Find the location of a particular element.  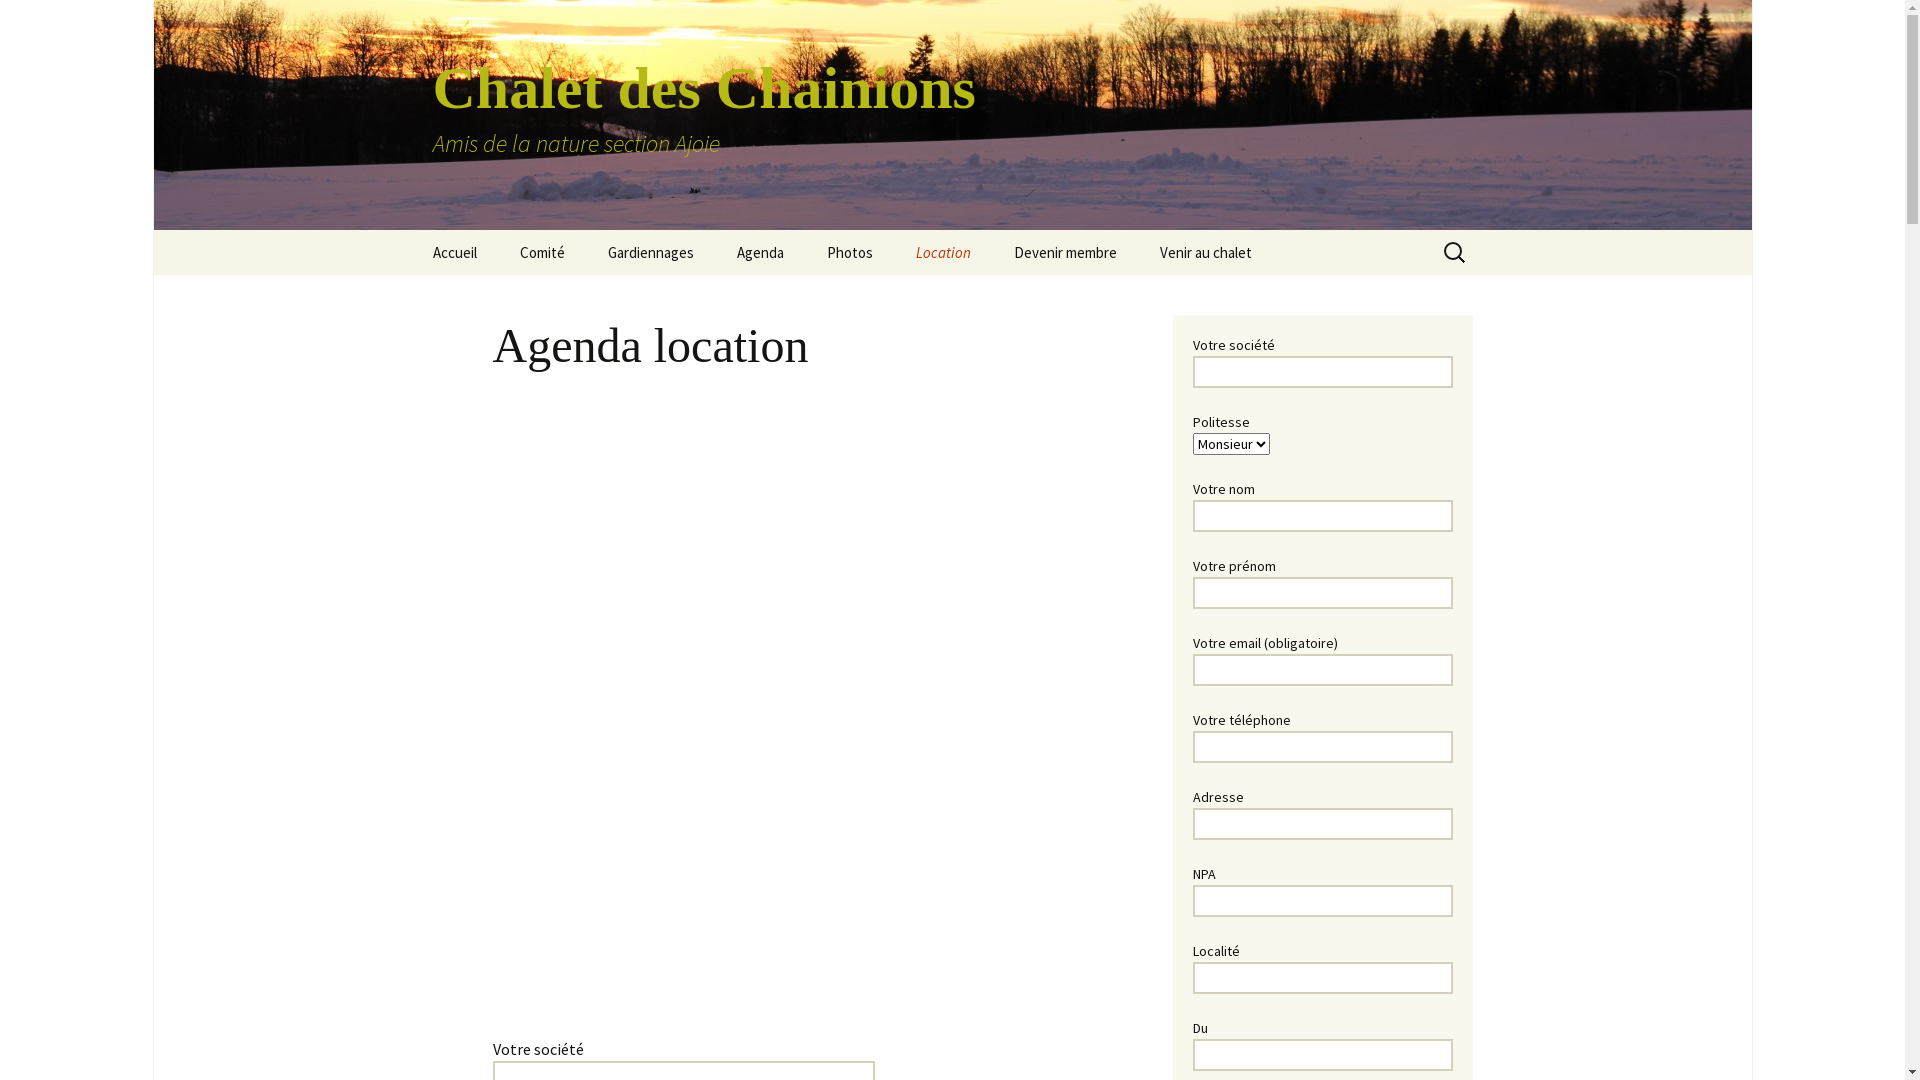

Tarifs pour la location is located at coordinates (996, 298).